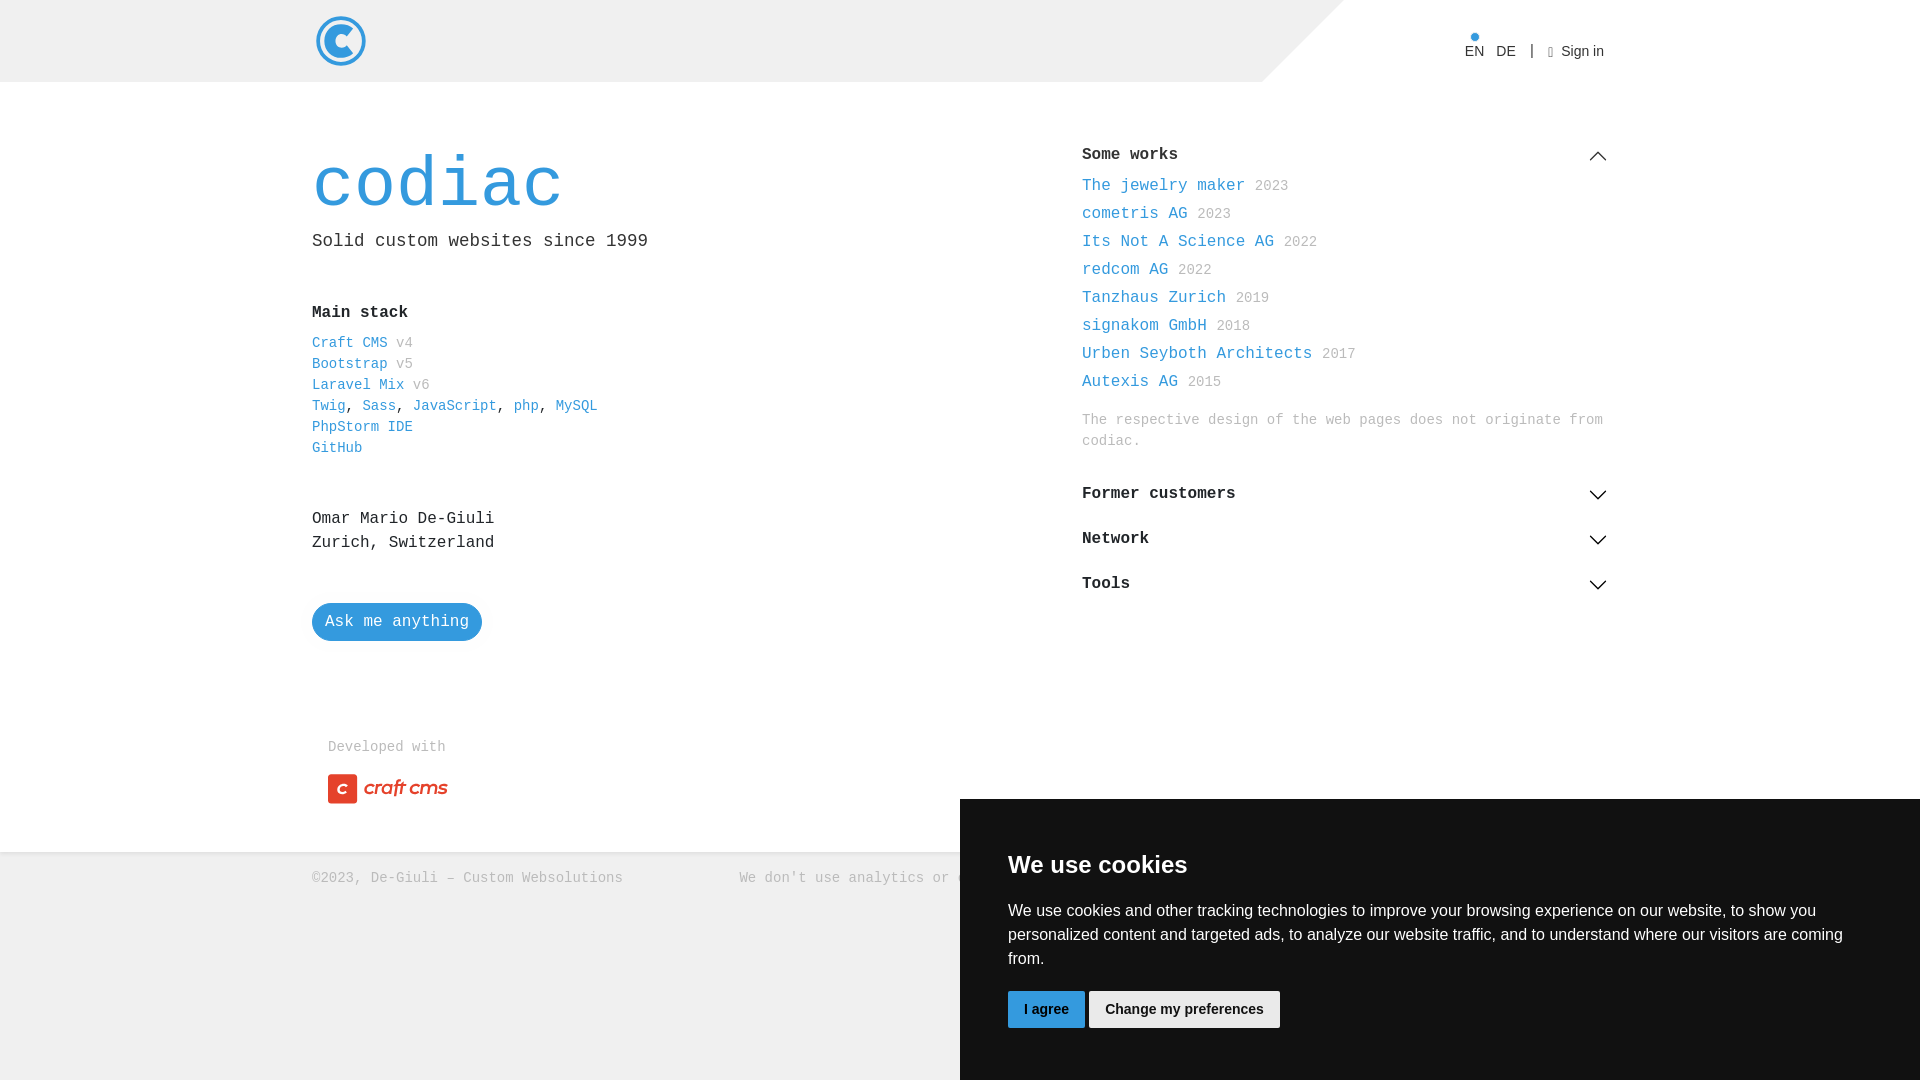 This screenshot has width=1920, height=1080. What do you see at coordinates (379, 406) in the screenshot?
I see `Sass` at bounding box center [379, 406].